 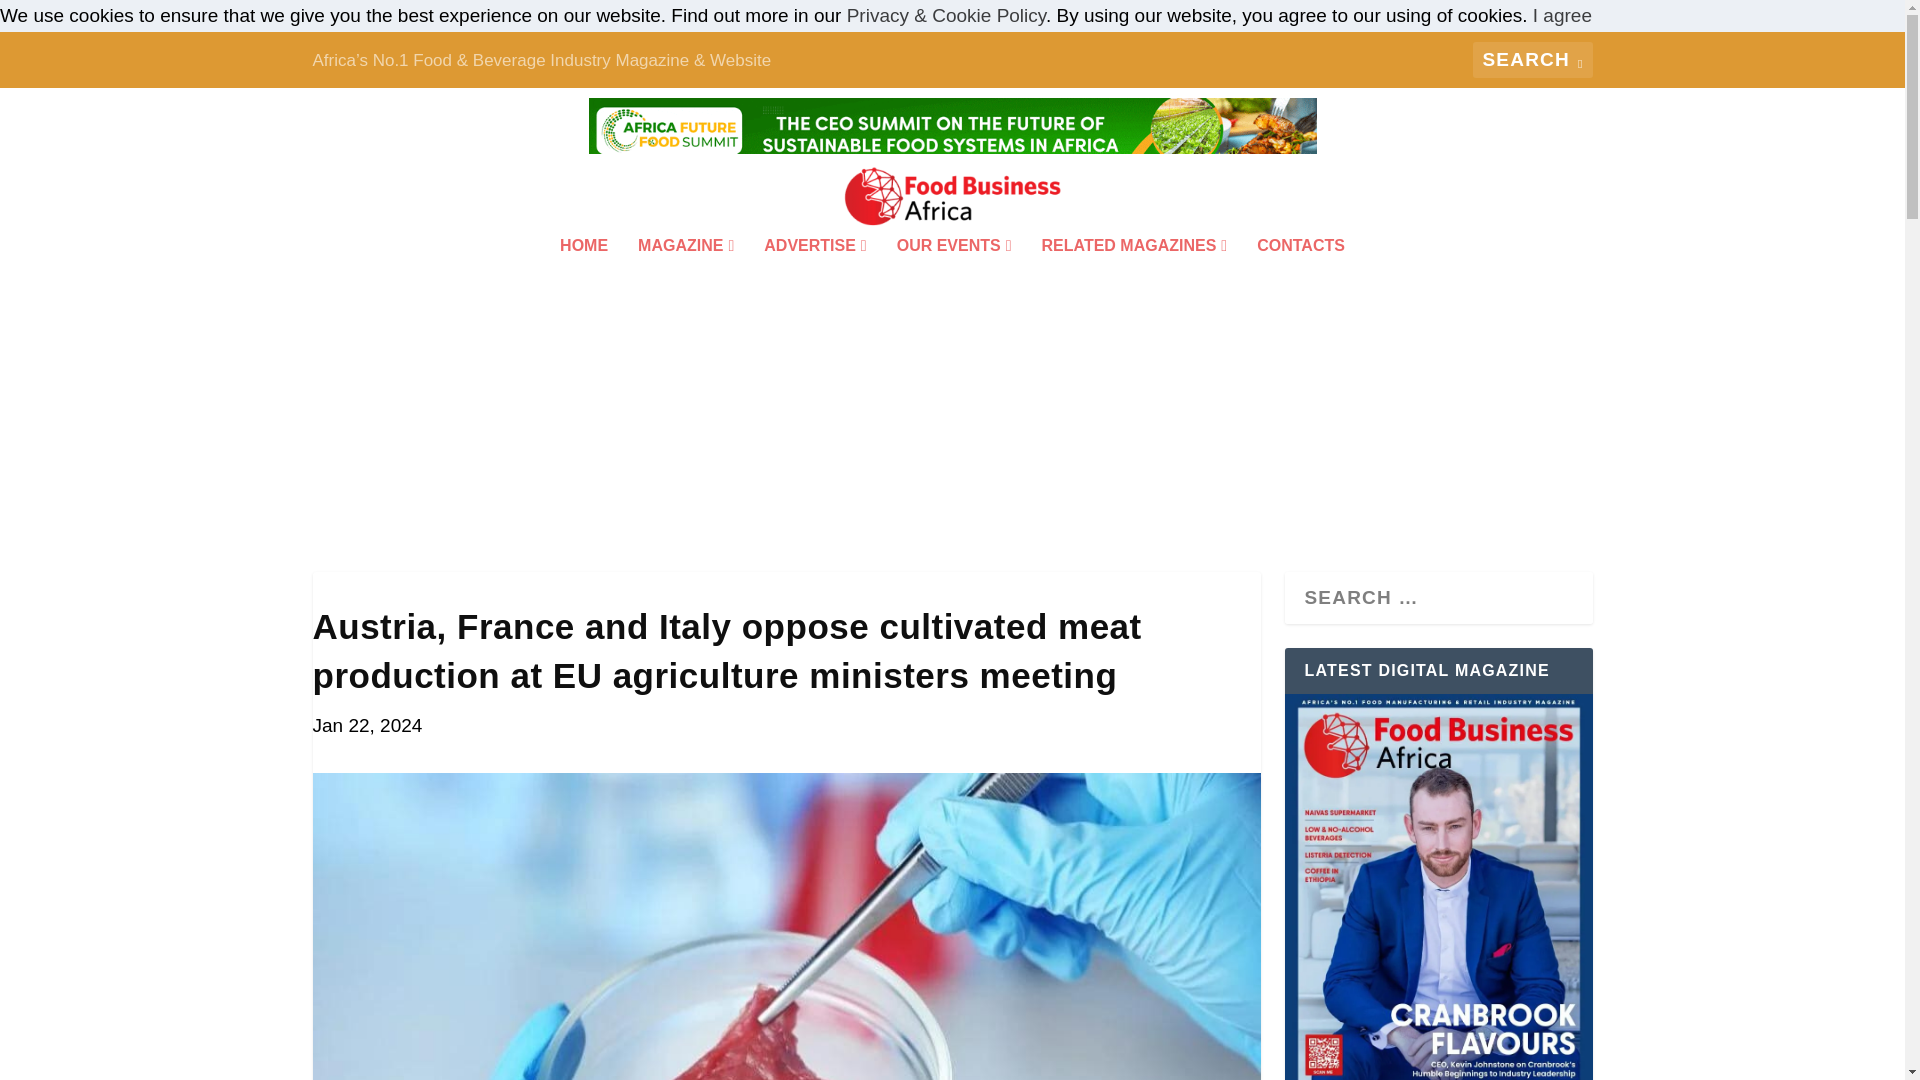 What do you see at coordinates (1562, 15) in the screenshot?
I see `I agree` at bounding box center [1562, 15].